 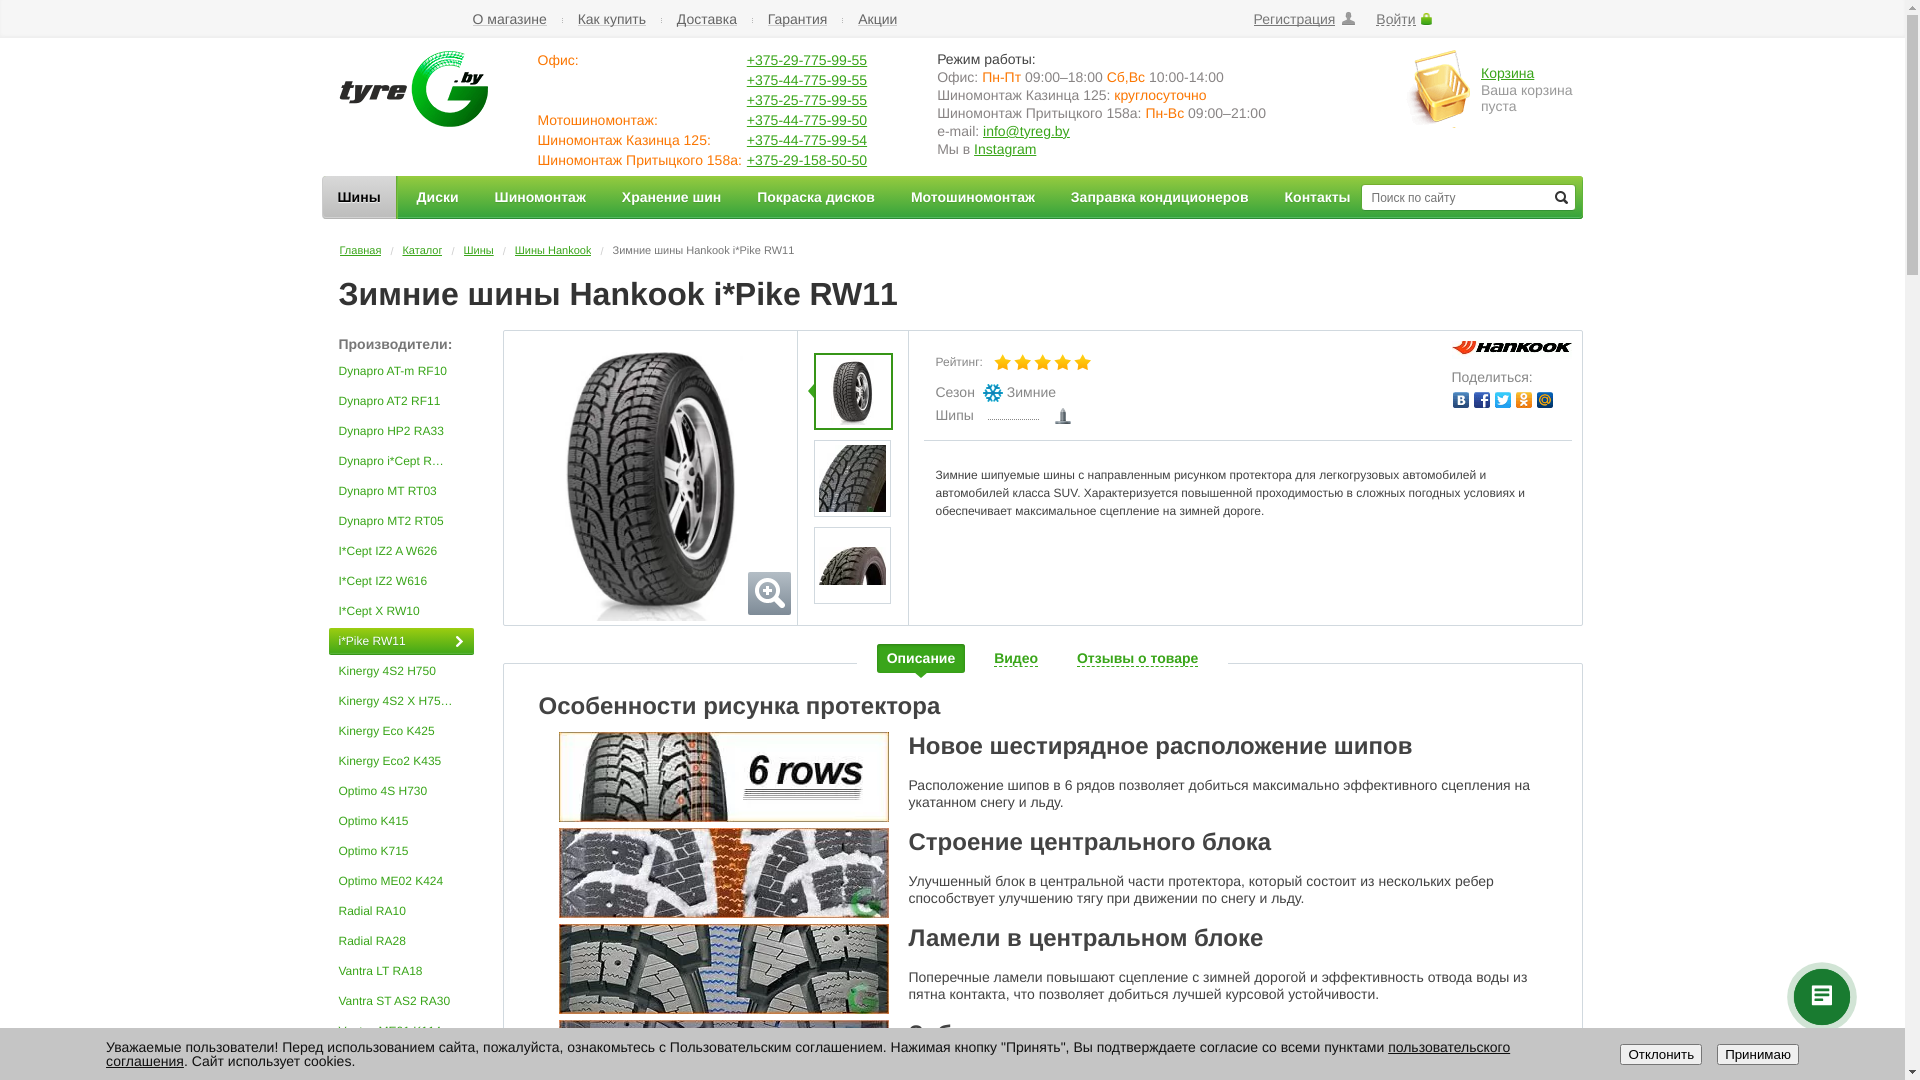 What do you see at coordinates (1482, 400) in the screenshot?
I see `Facebook` at bounding box center [1482, 400].